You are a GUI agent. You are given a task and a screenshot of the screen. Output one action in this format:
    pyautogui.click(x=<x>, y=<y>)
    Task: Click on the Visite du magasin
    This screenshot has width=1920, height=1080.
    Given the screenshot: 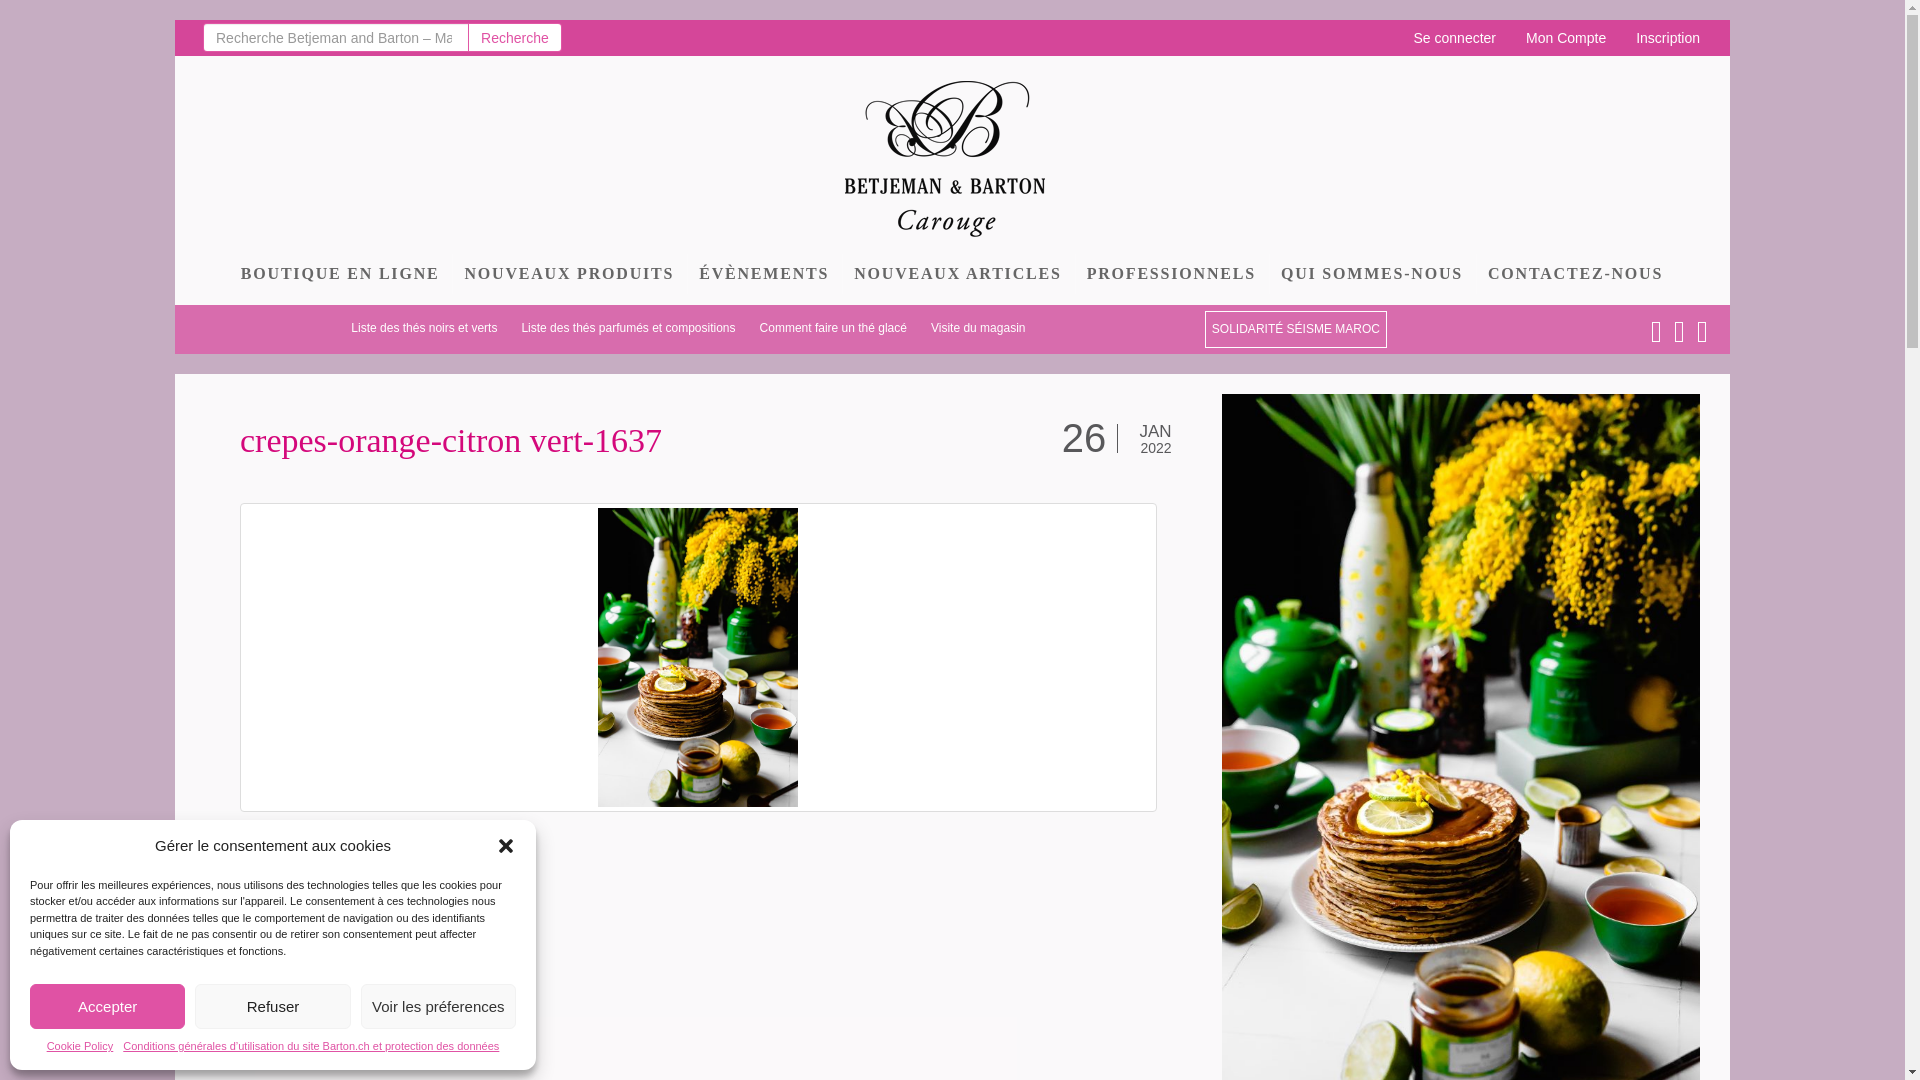 What is the action you would take?
    pyautogui.click(x=978, y=328)
    